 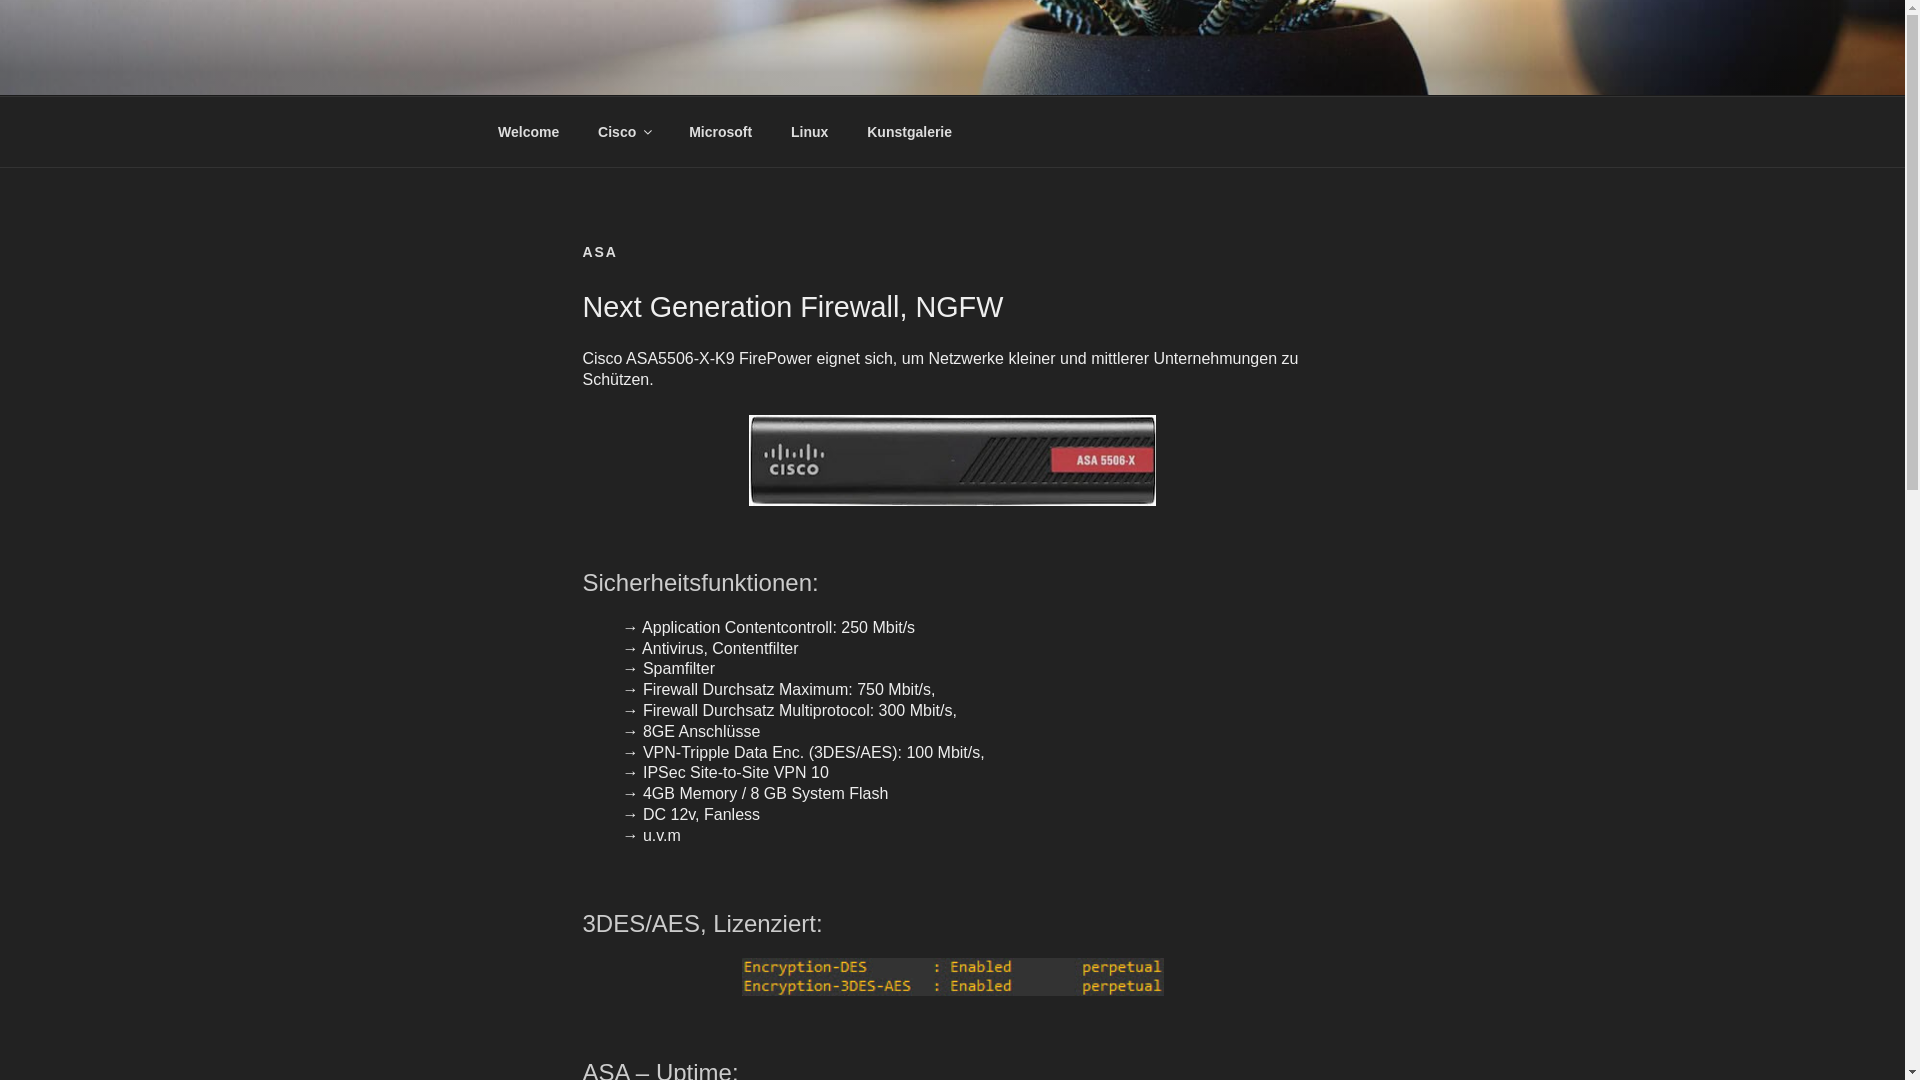 I want to click on Linux, so click(x=810, y=132).